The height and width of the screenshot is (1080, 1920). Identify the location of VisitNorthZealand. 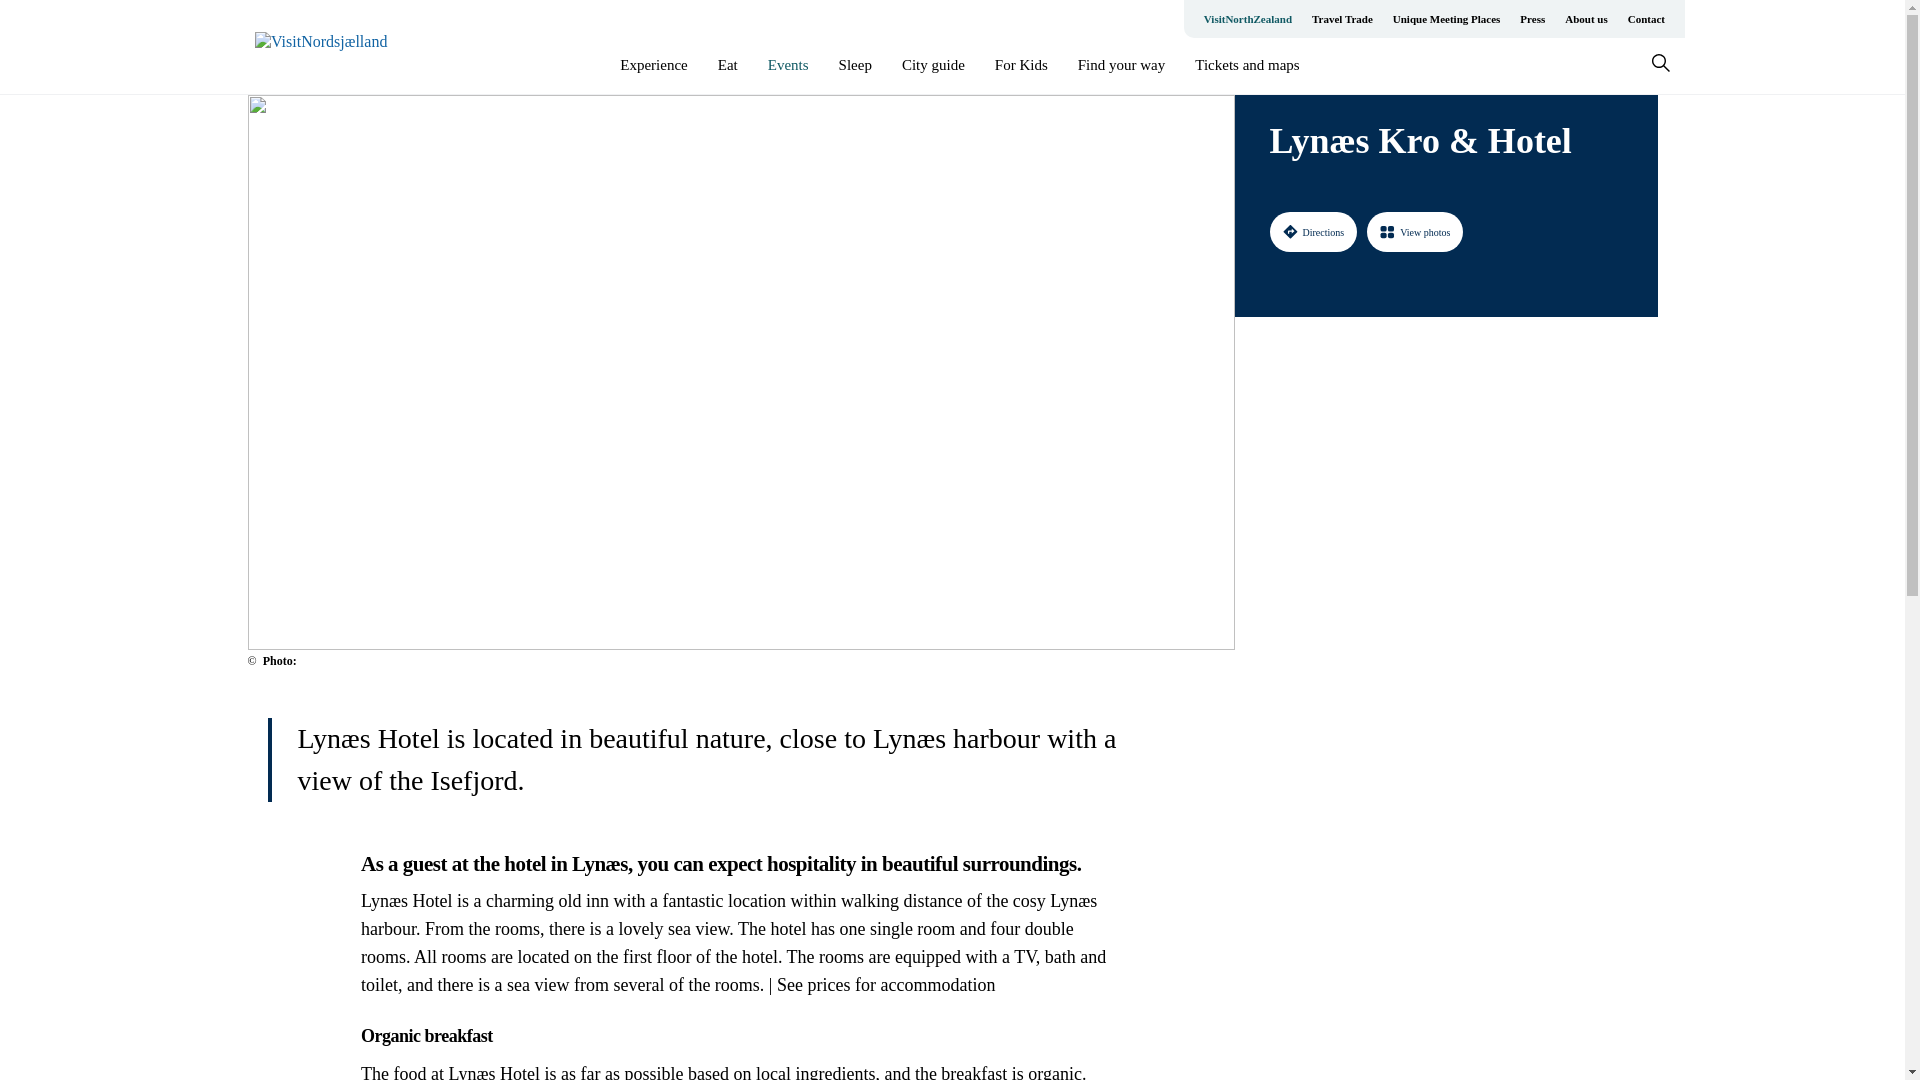
(1248, 18).